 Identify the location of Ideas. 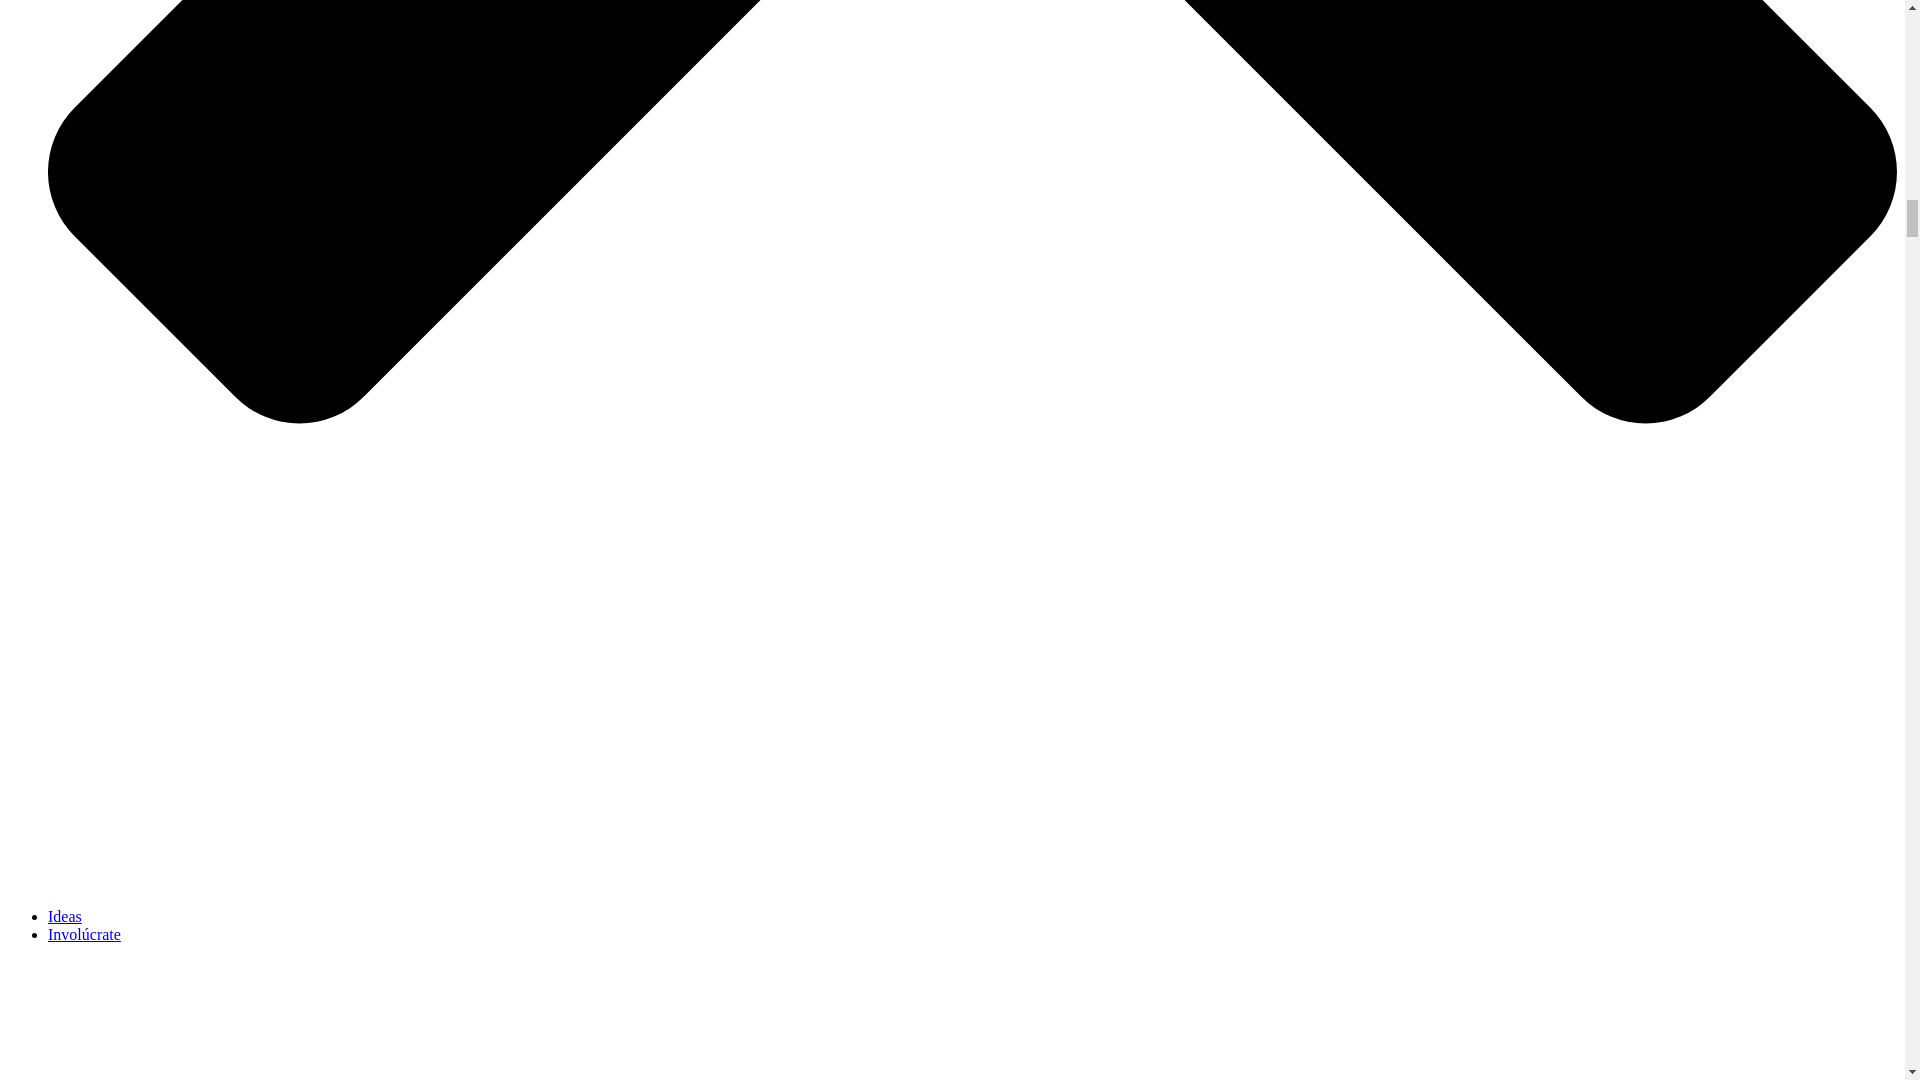
(65, 916).